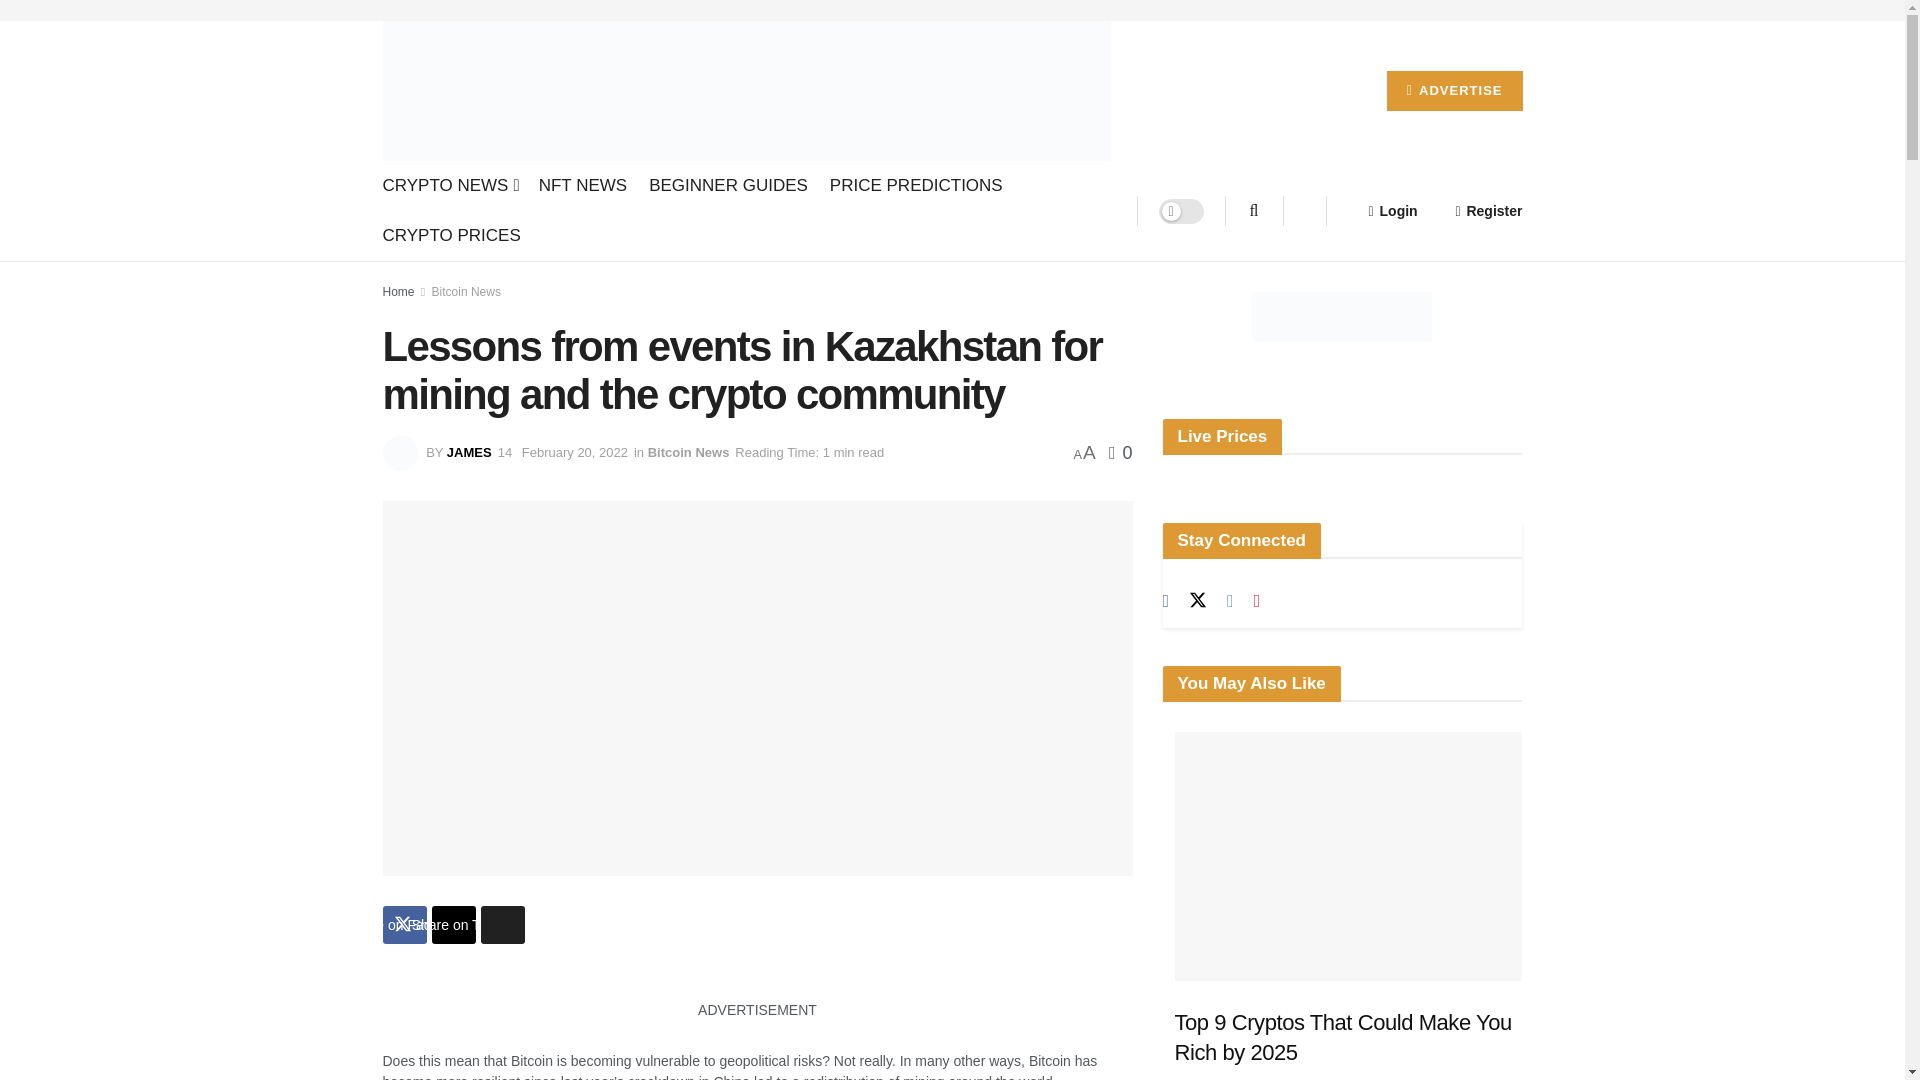 The width and height of the screenshot is (1920, 1080). What do you see at coordinates (1454, 91) in the screenshot?
I see `ADVERTISE` at bounding box center [1454, 91].